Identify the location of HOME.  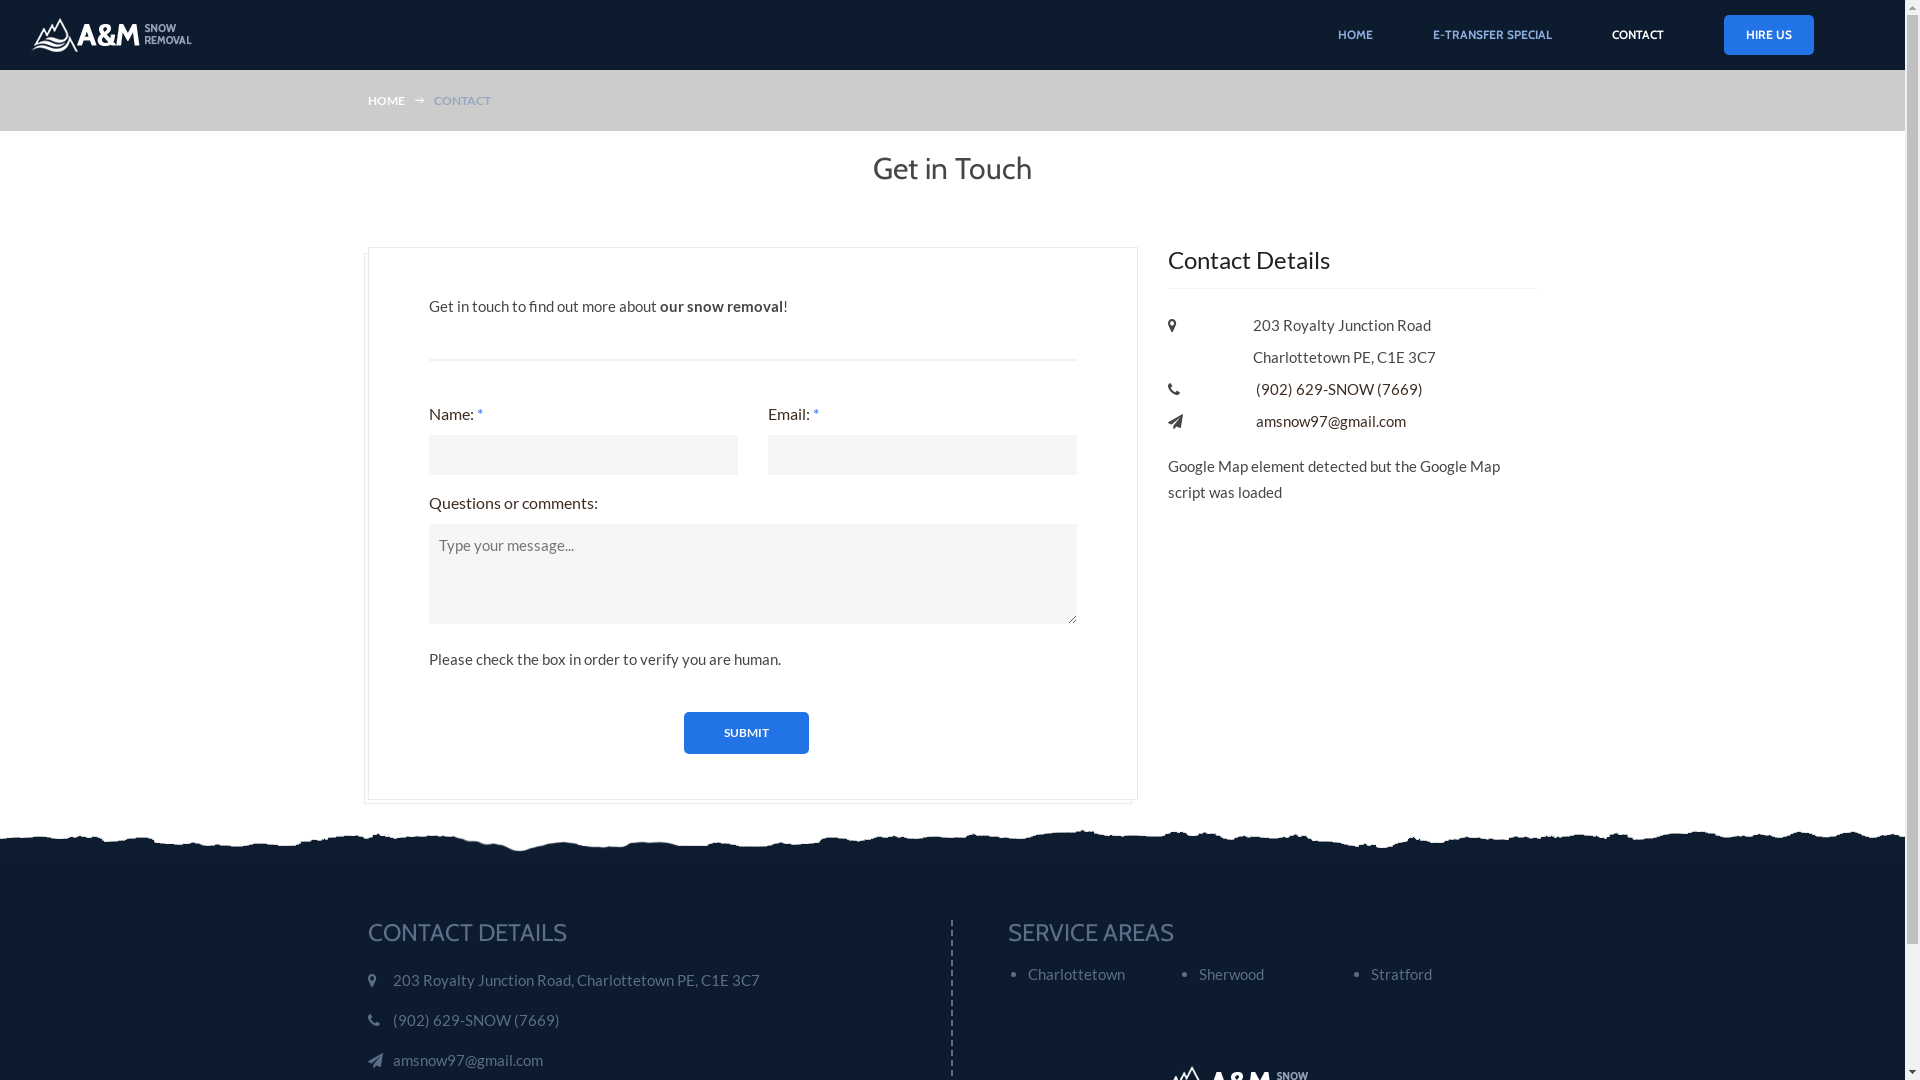
(1356, 32).